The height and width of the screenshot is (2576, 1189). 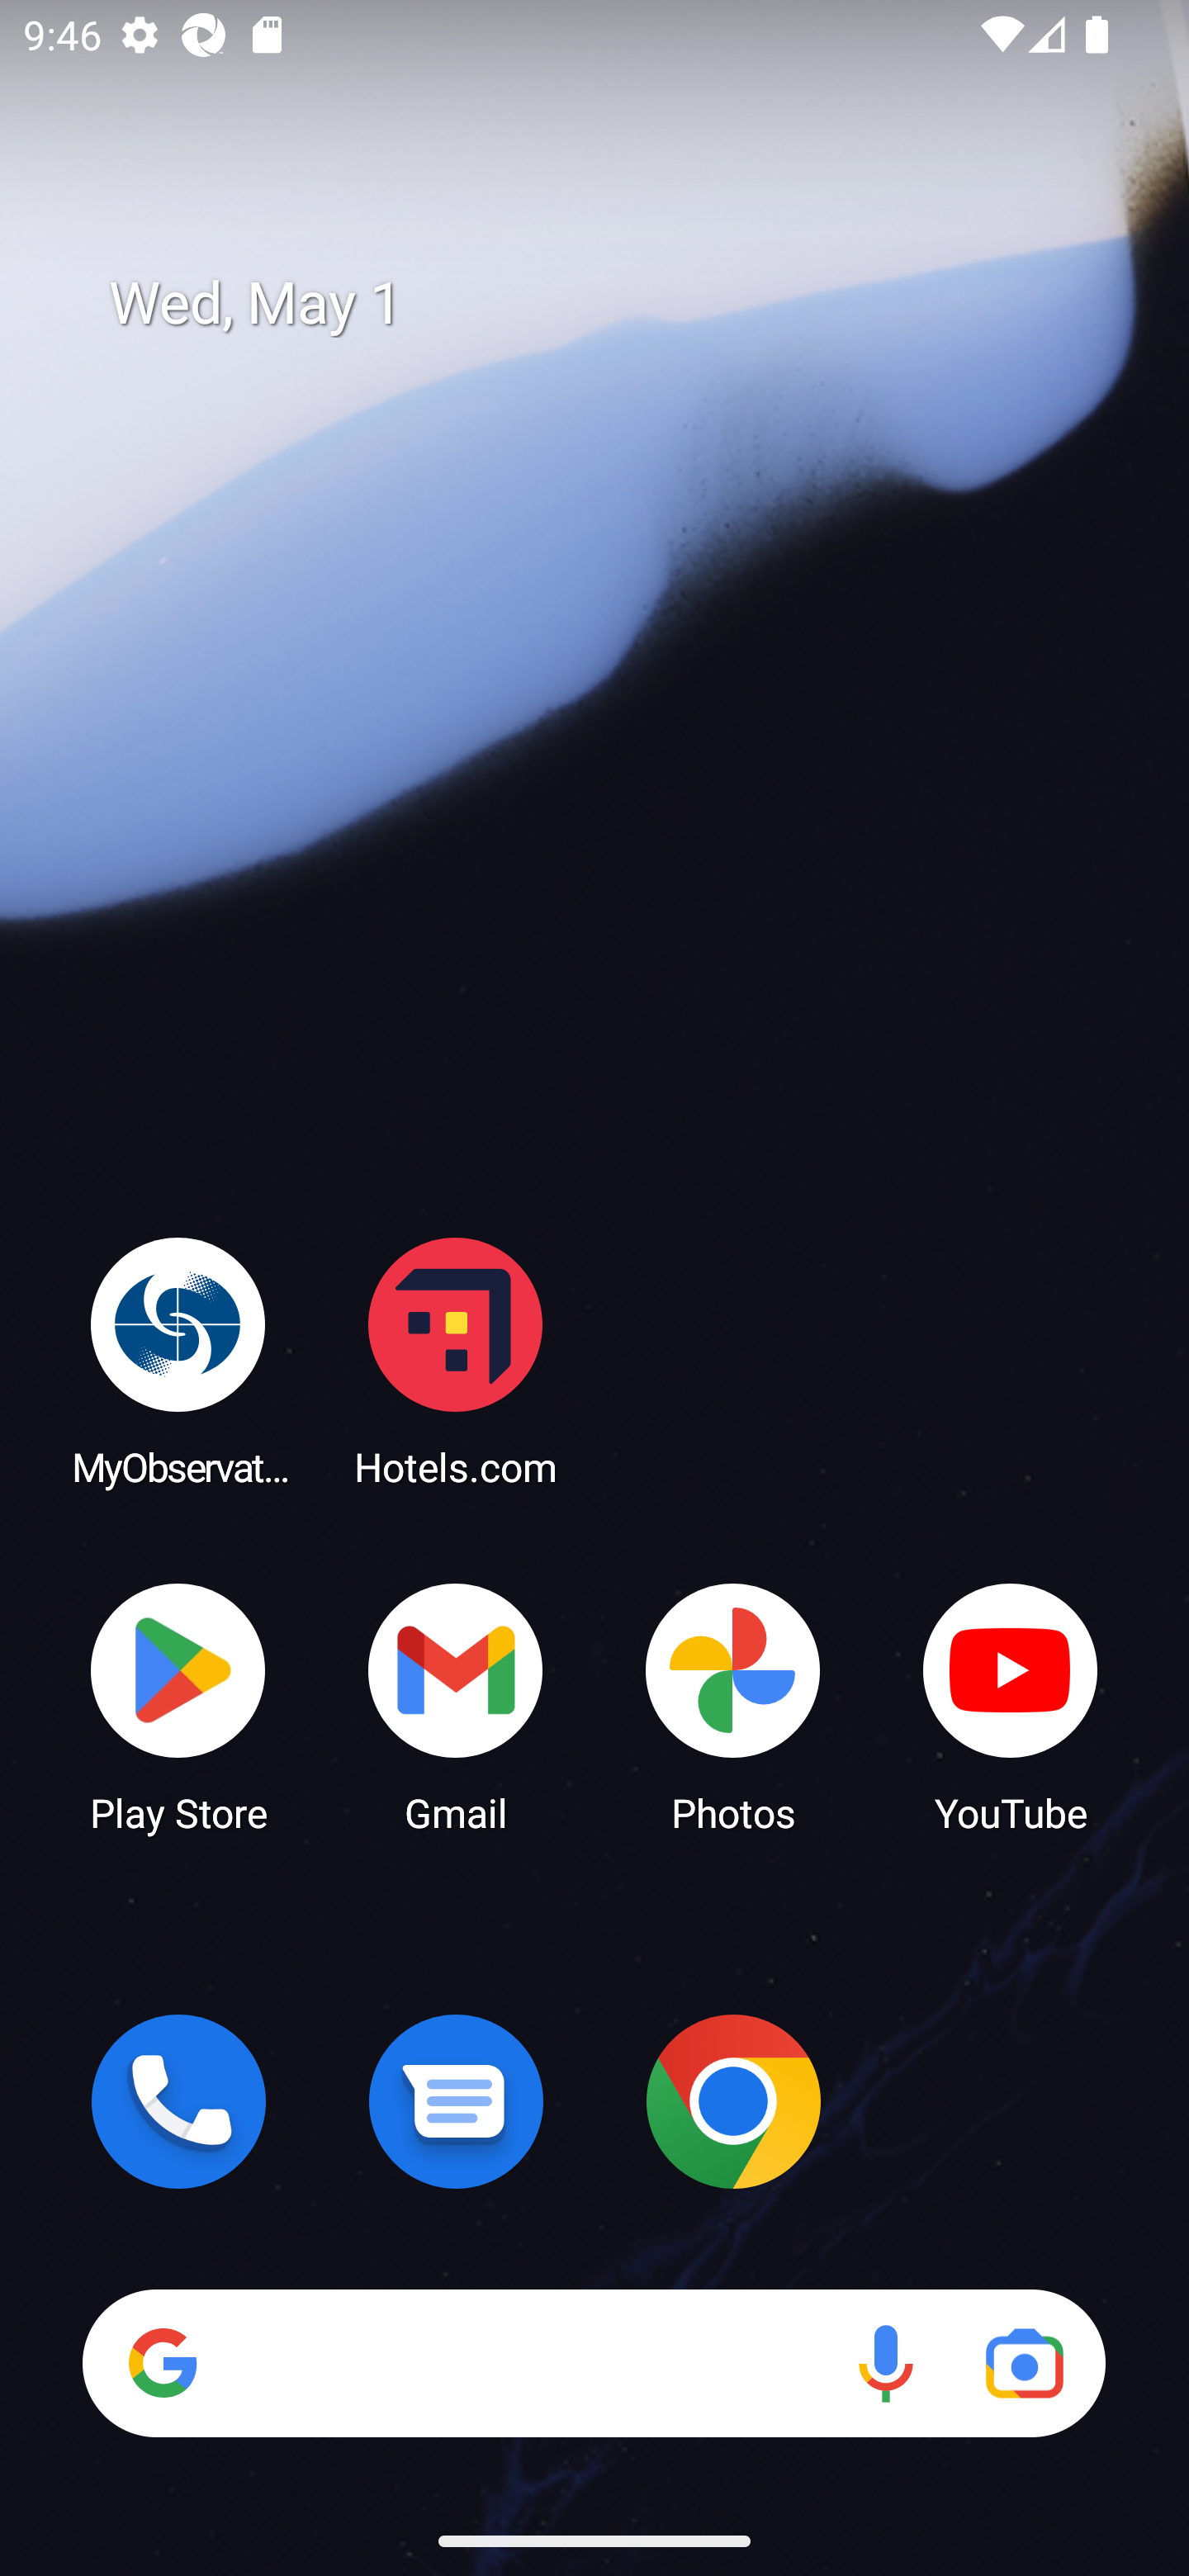 What do you see at coordinates (178, 1361) in the screenshot?
I see `MyObservatory` at bounding box center [178, 1361].